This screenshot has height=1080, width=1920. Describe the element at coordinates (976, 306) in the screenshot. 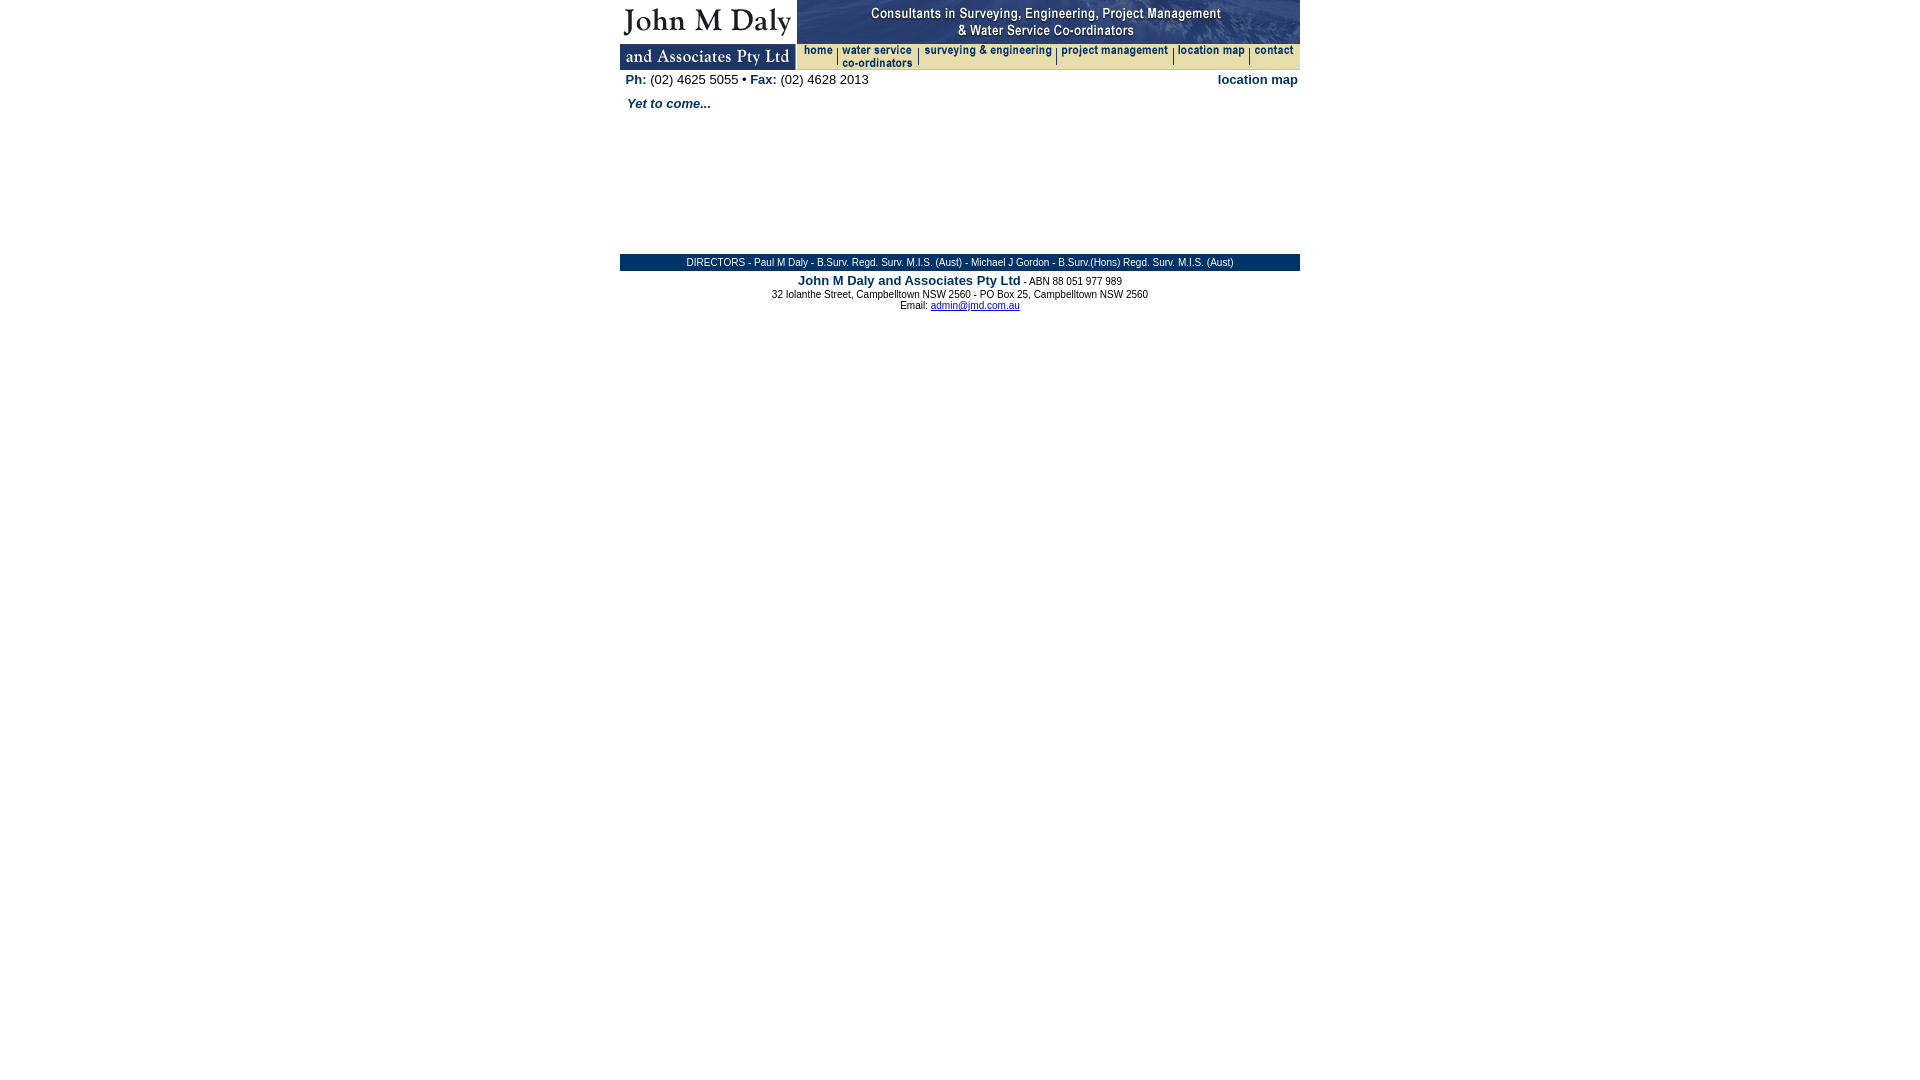

I see `admin@jmd.com.au` at that location.